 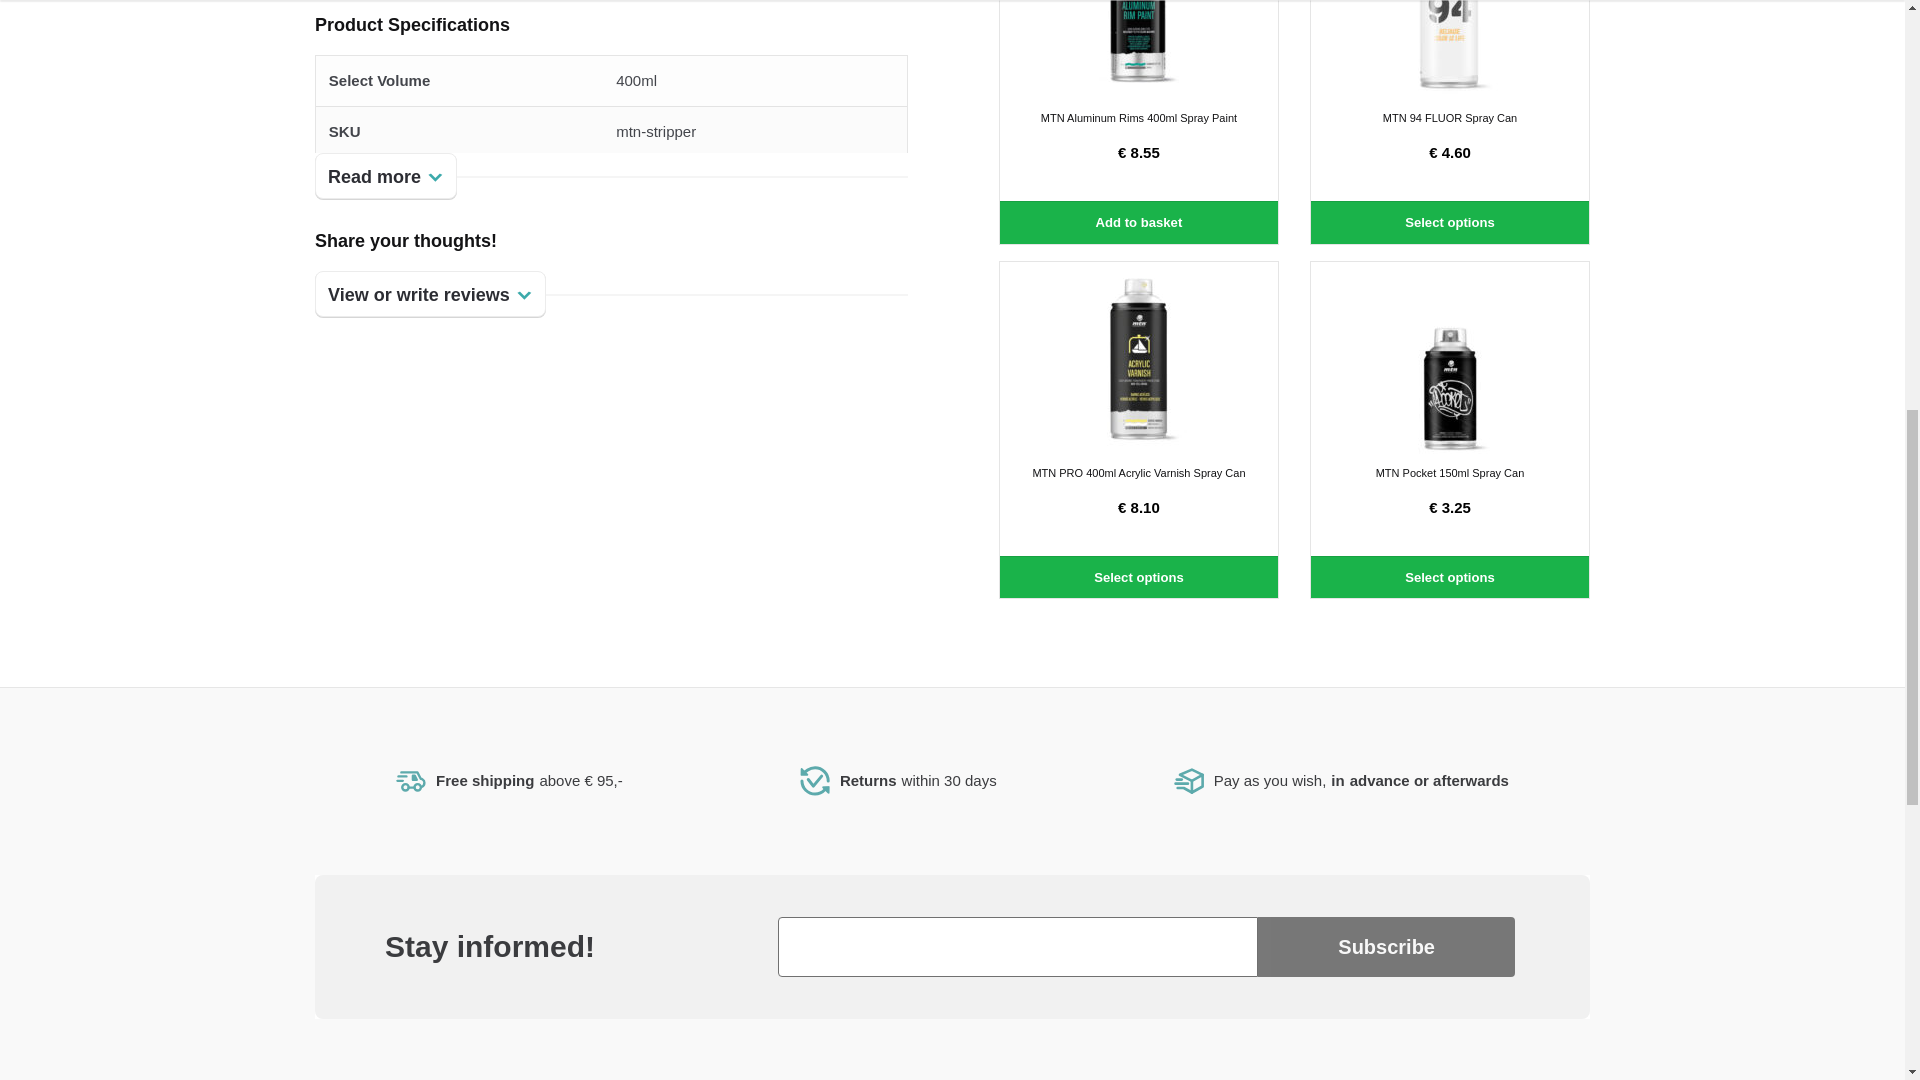 I want to click on Subscribe, so click(x=1386, y=946).